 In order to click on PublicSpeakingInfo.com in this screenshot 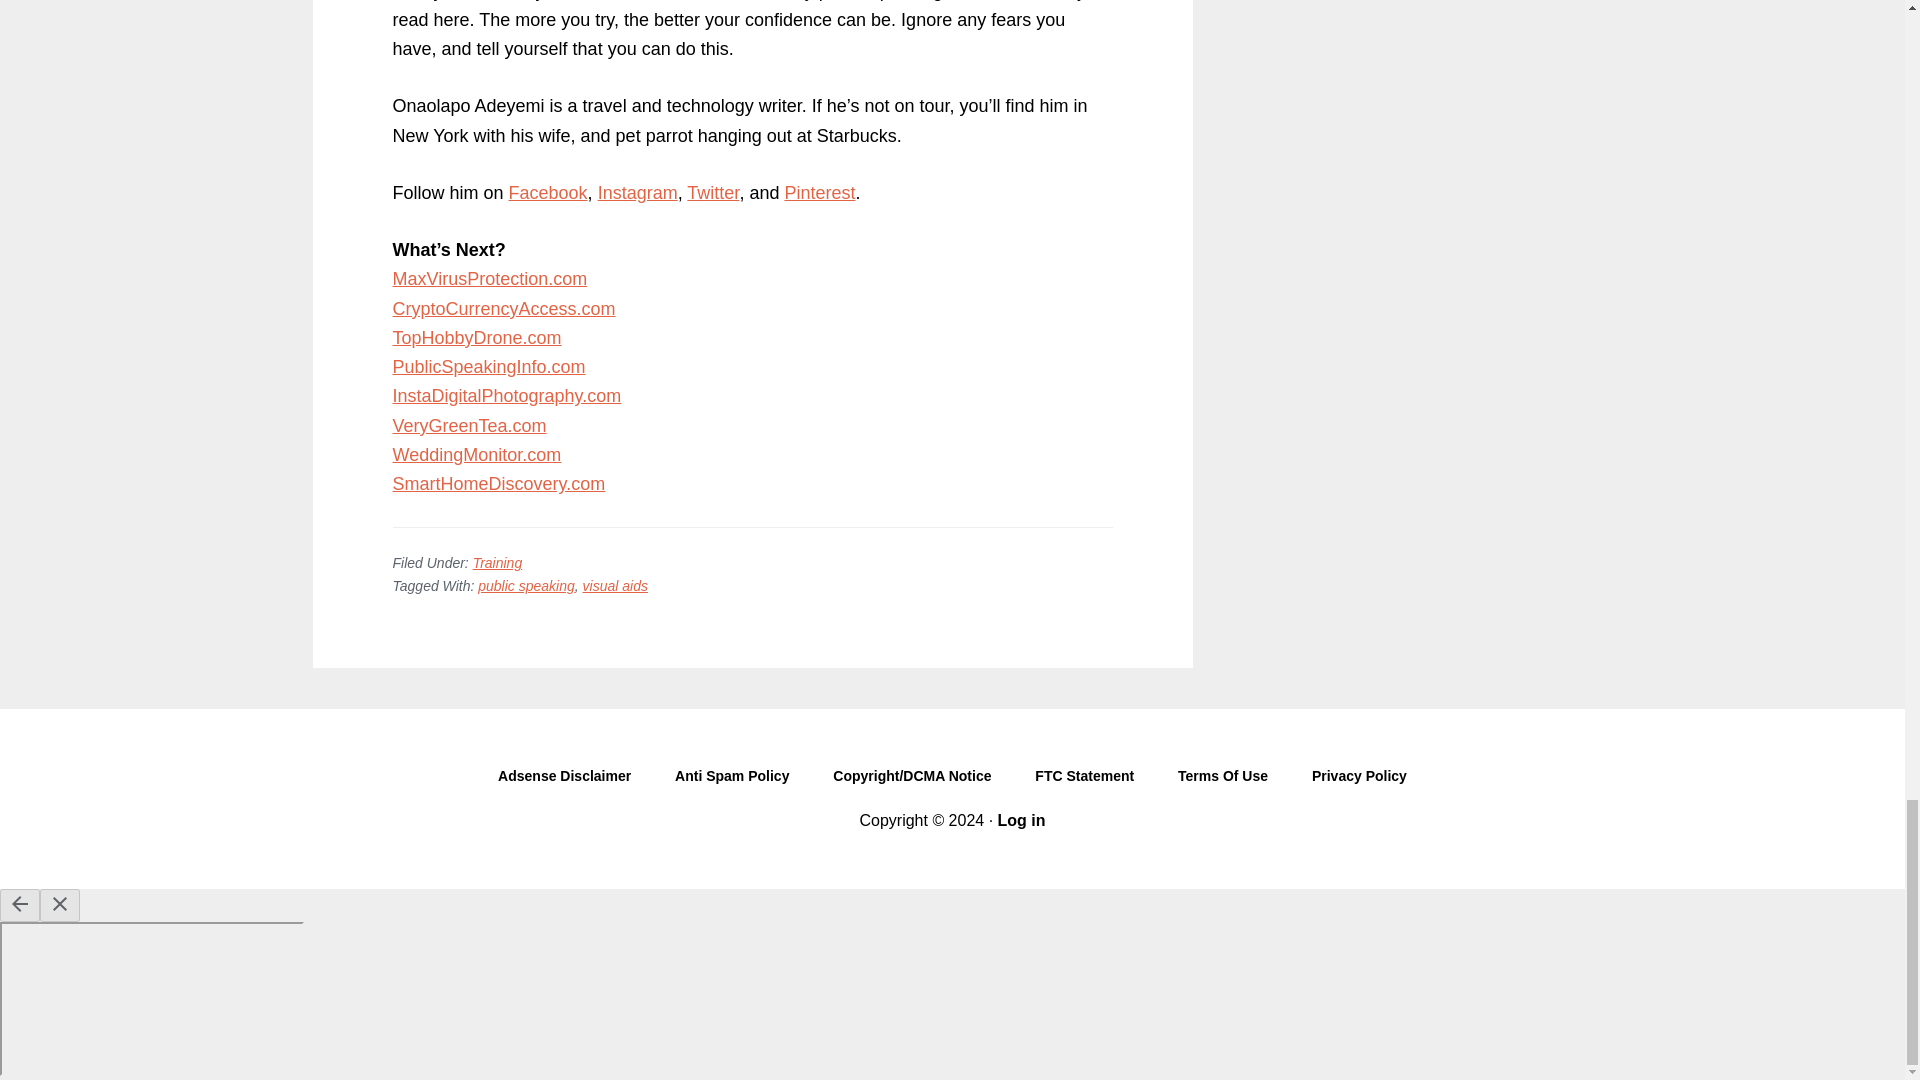, I will do `click(488, 366)`.